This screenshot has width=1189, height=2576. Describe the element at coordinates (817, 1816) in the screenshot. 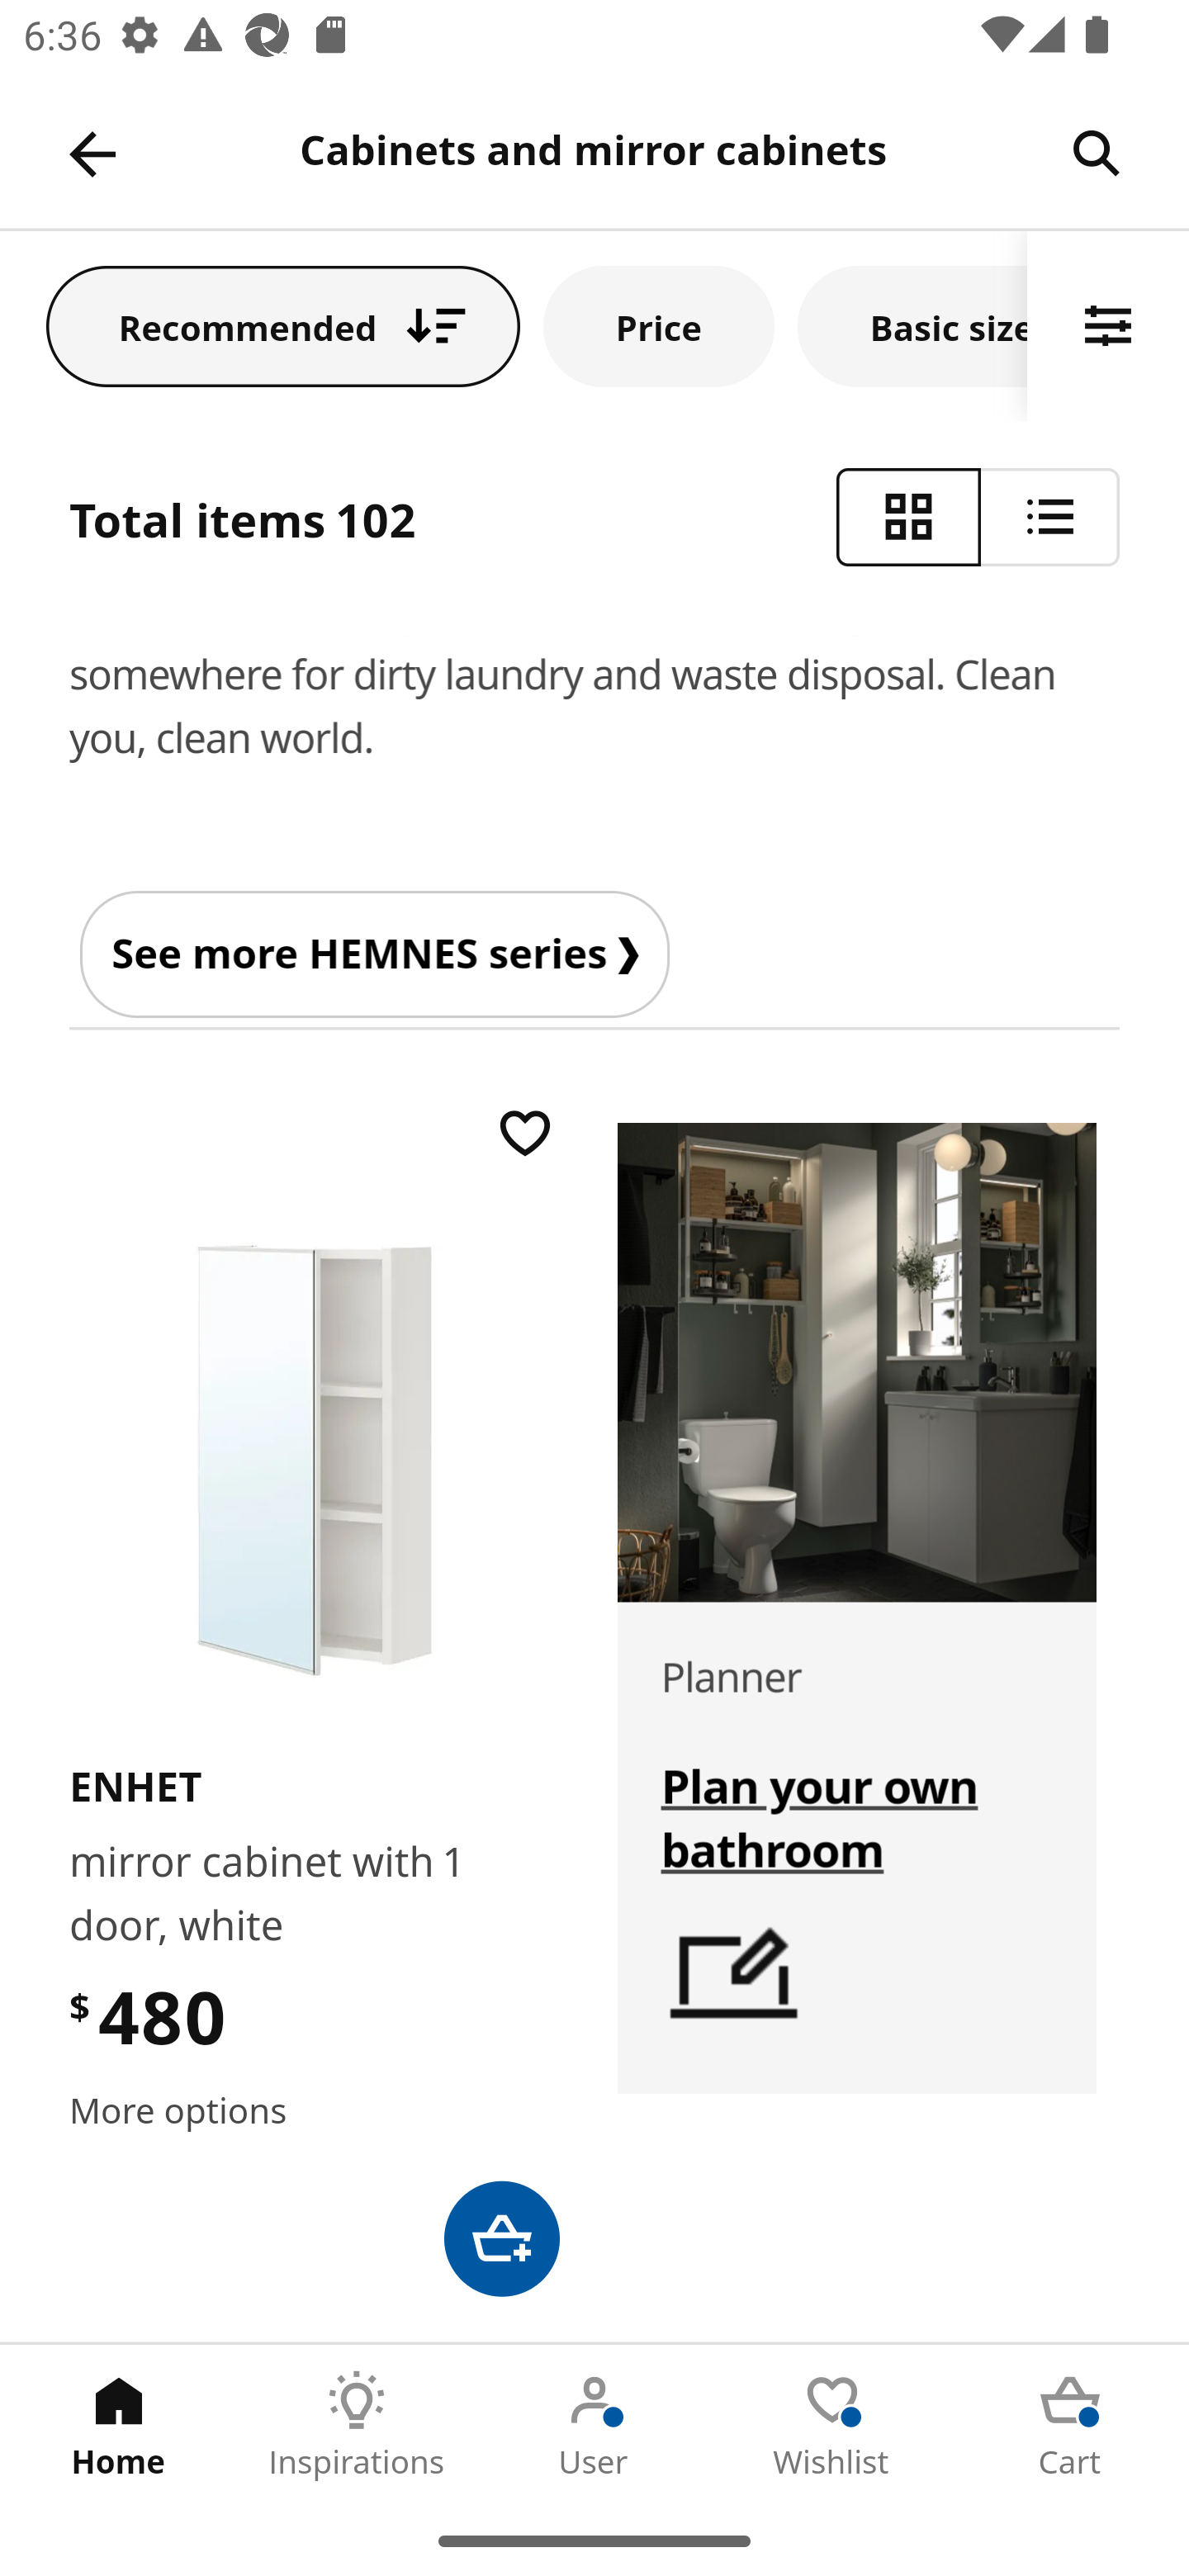

I see `Plan your own bathroom` at that location.